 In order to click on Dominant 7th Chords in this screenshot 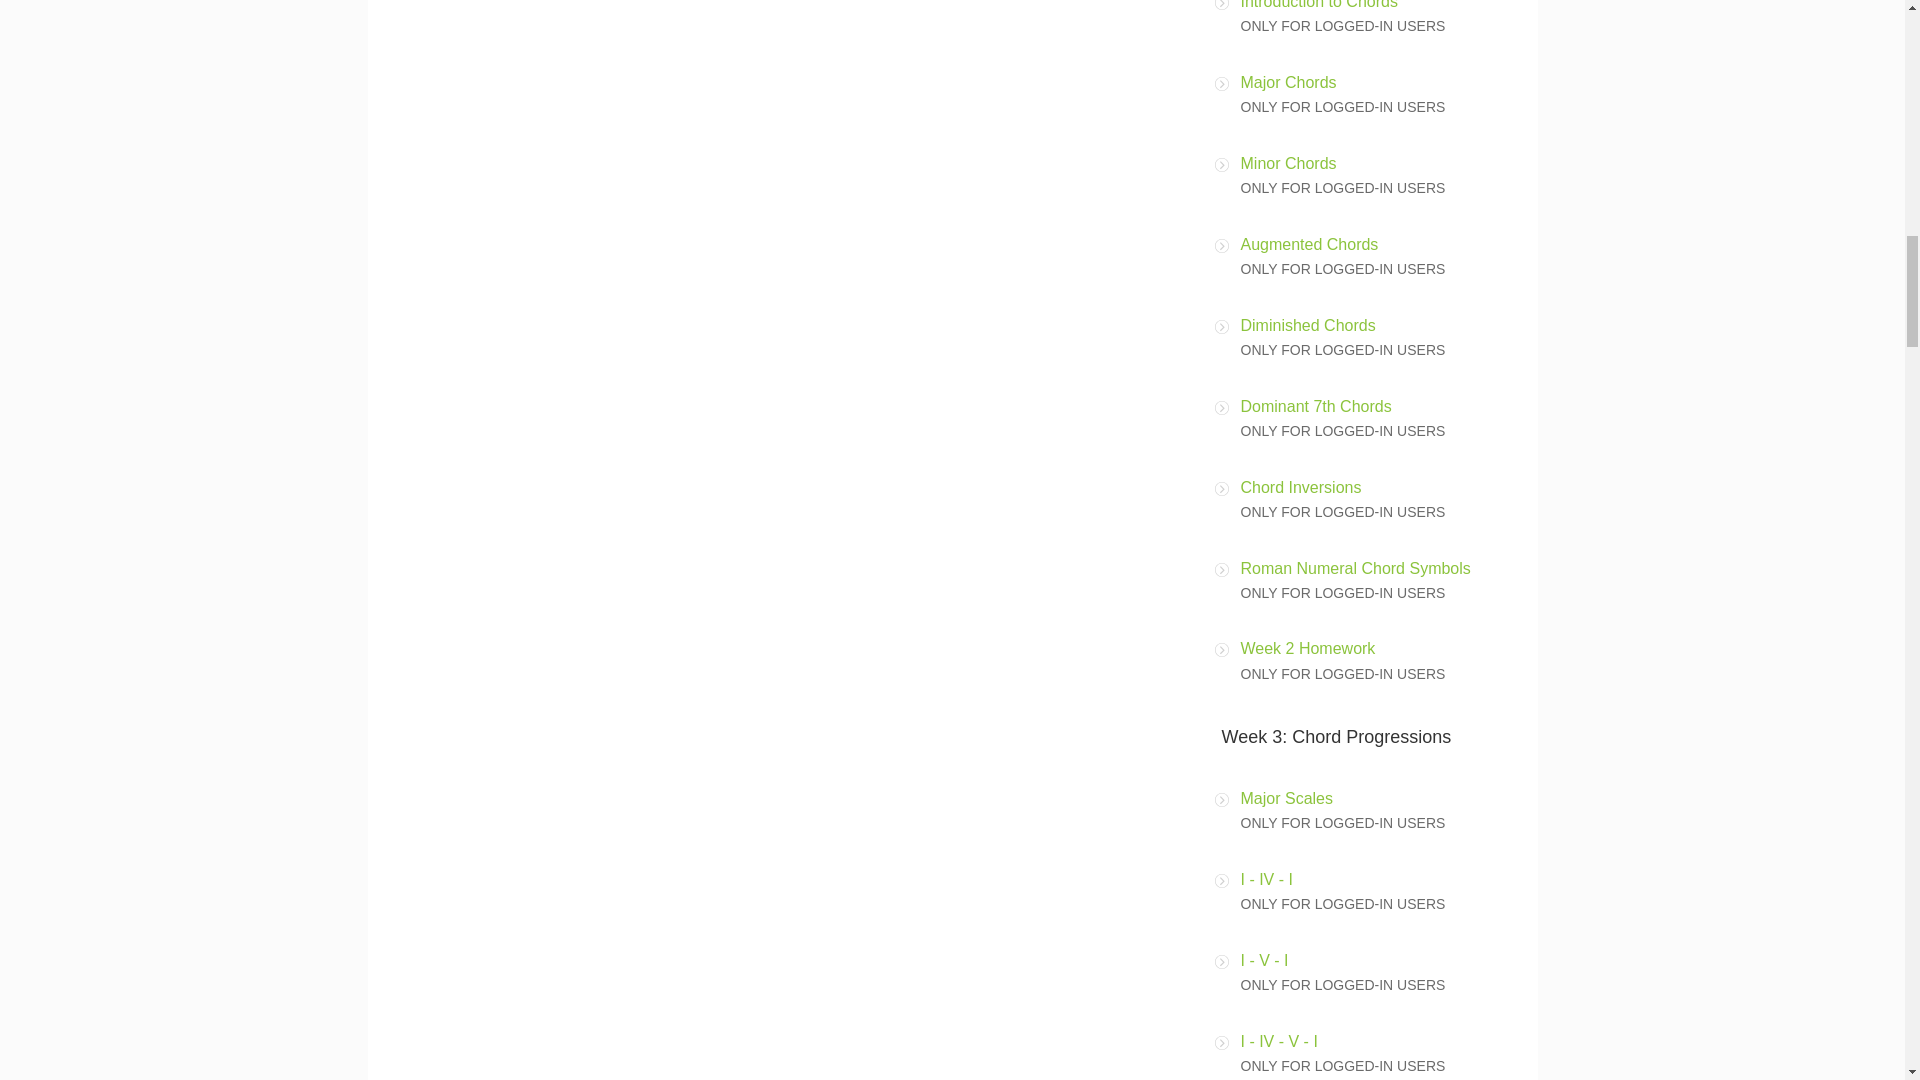, I will do `click(1315, 406)`.